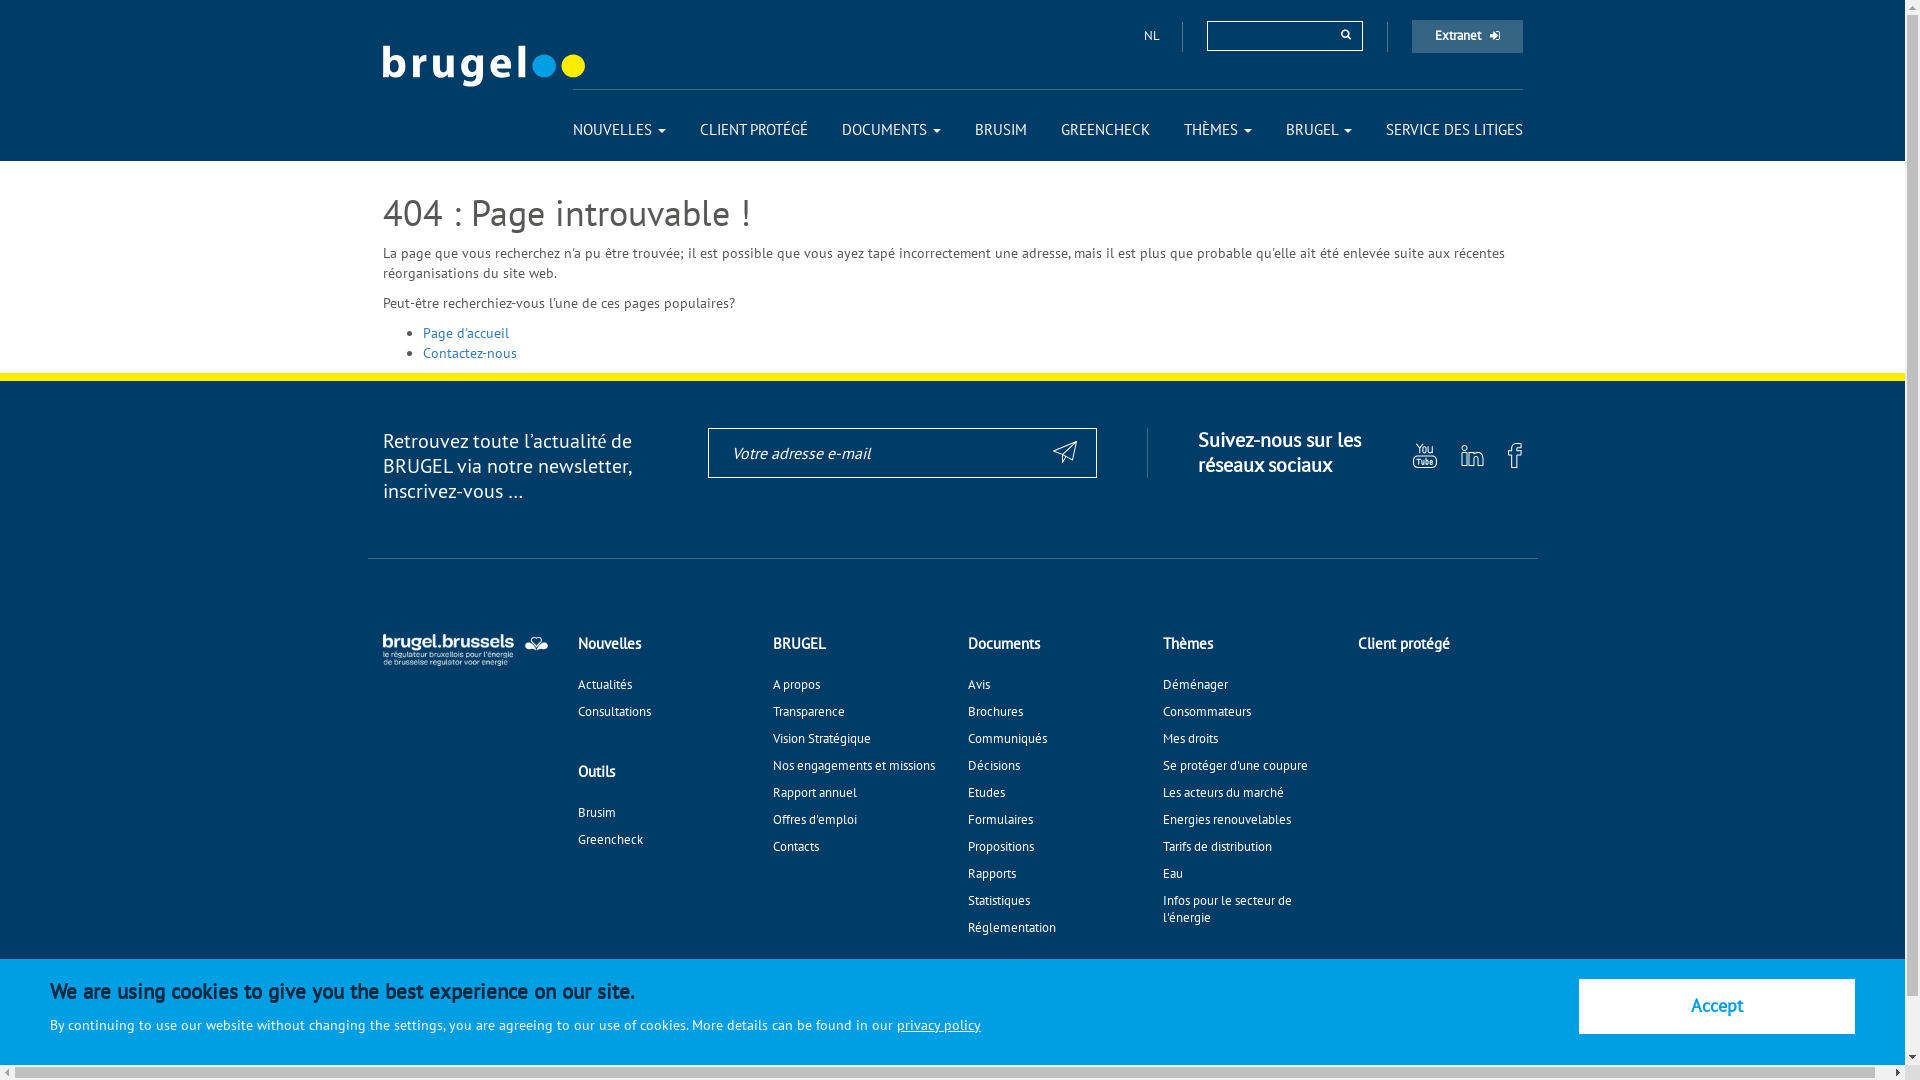 This screenshot has width=1920, height=1080. I want to click on Contacts, so click(795, 846).